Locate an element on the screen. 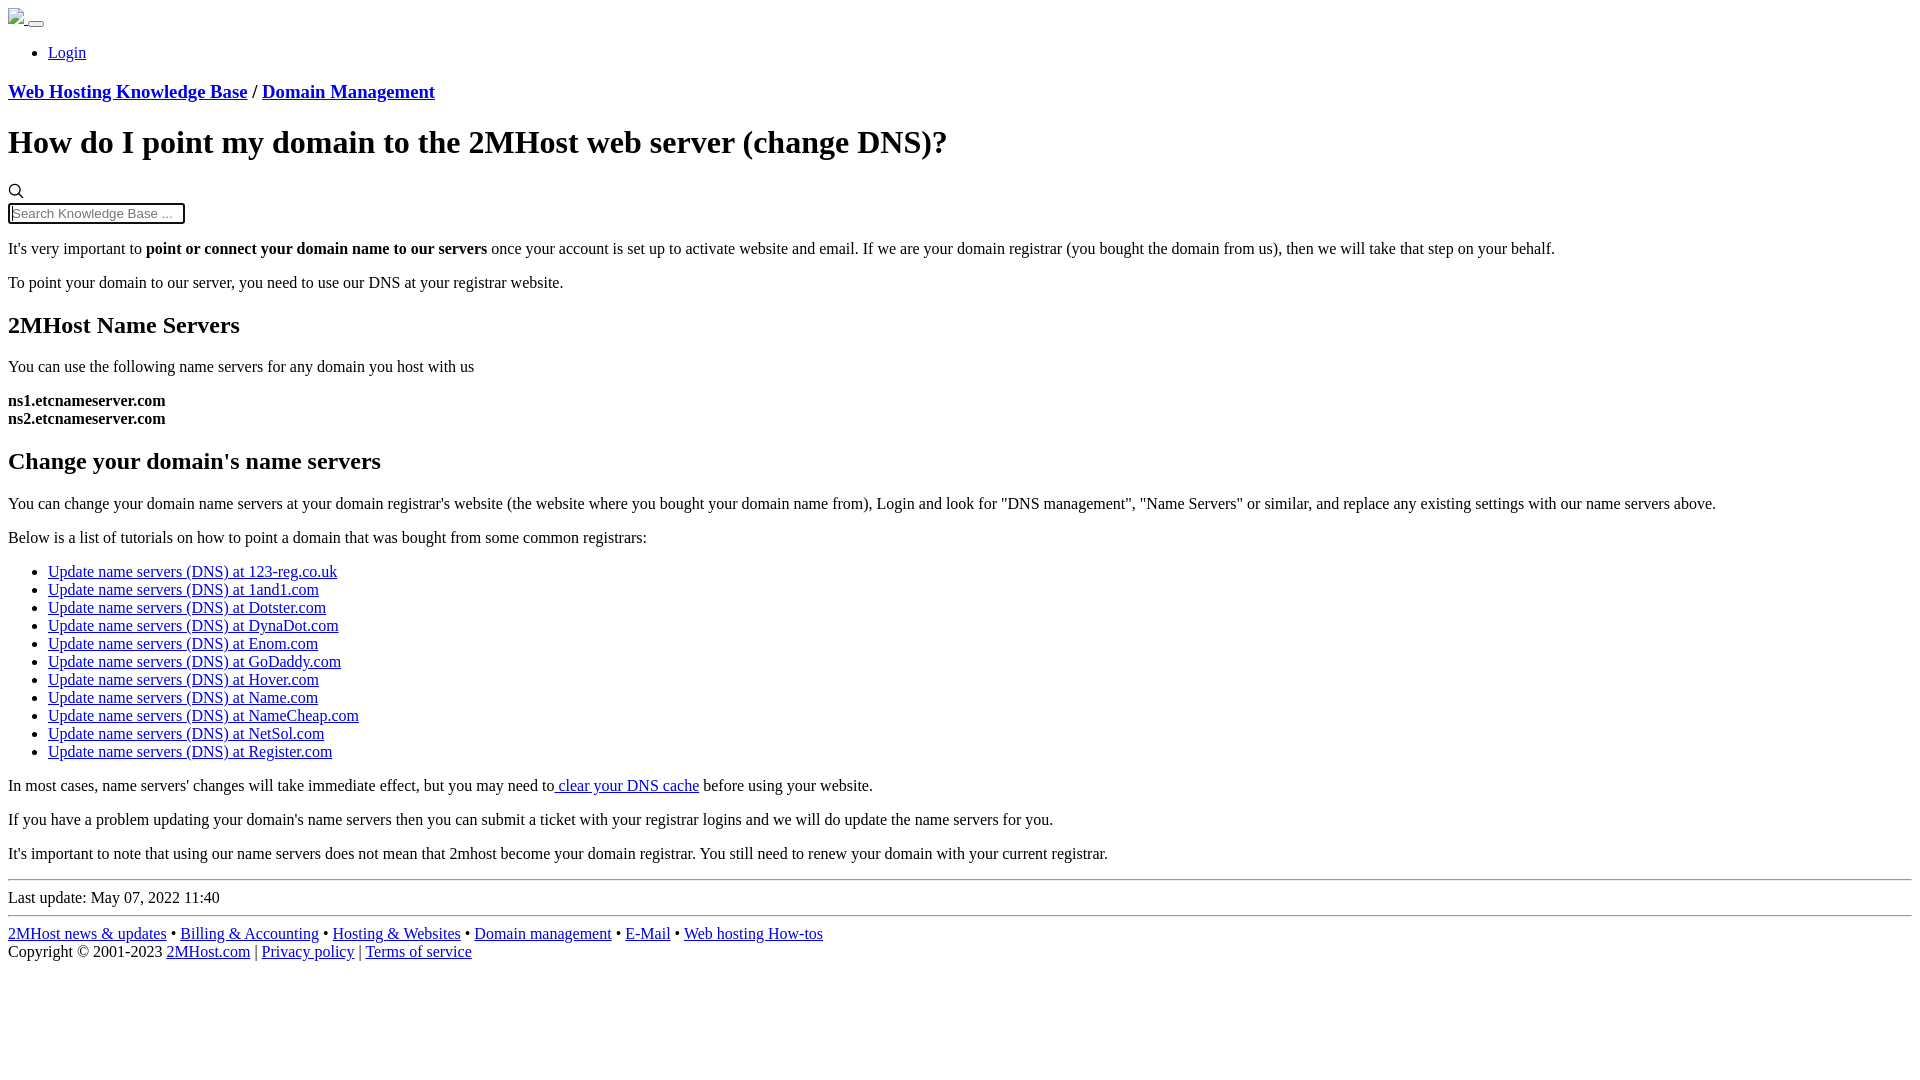  Update name servers (DNS) at Hover.com is located at coordinates (184, 680).